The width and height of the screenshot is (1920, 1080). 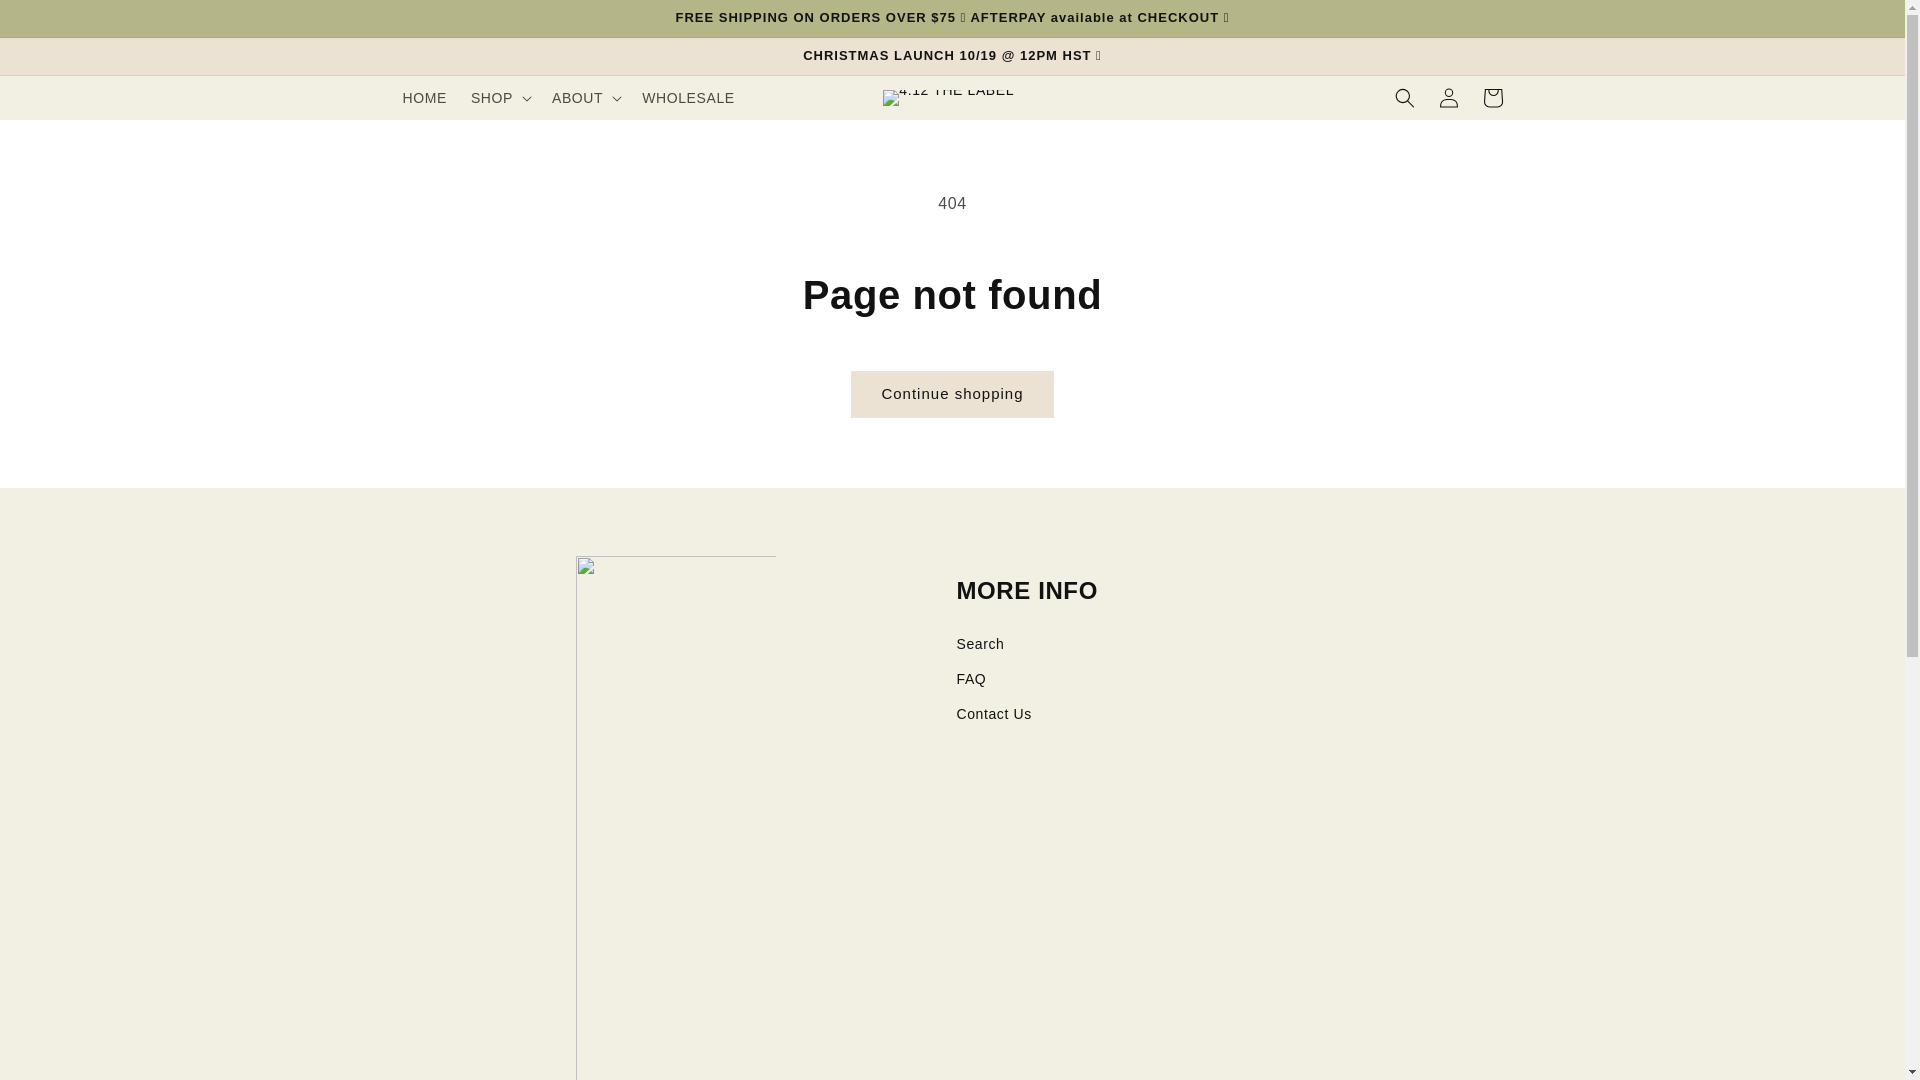 What do you see at coordinates (952, 394) in the screenshot?
I see `Continue shopping` at bounding box center [952, 394].